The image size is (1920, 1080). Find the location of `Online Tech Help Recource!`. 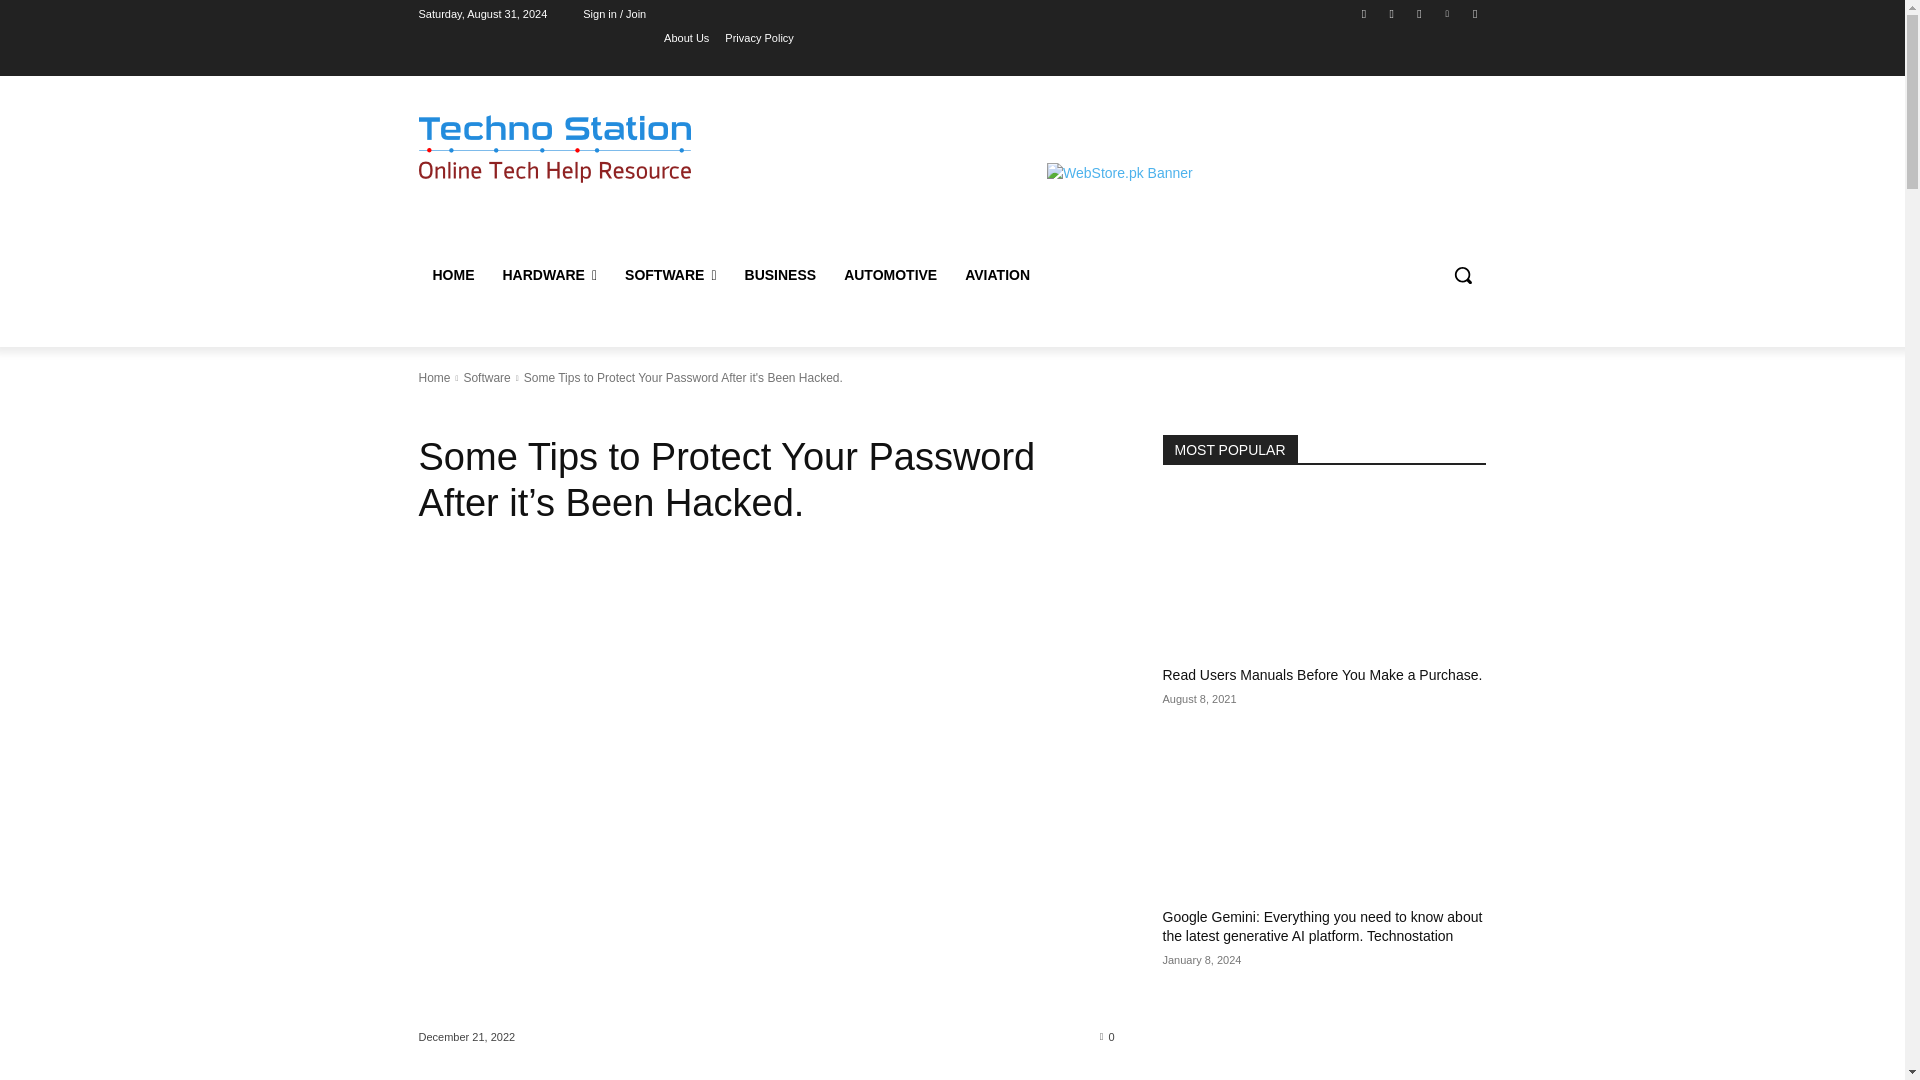

Online Tech Help Recource! is located at coordinates (554, 148).